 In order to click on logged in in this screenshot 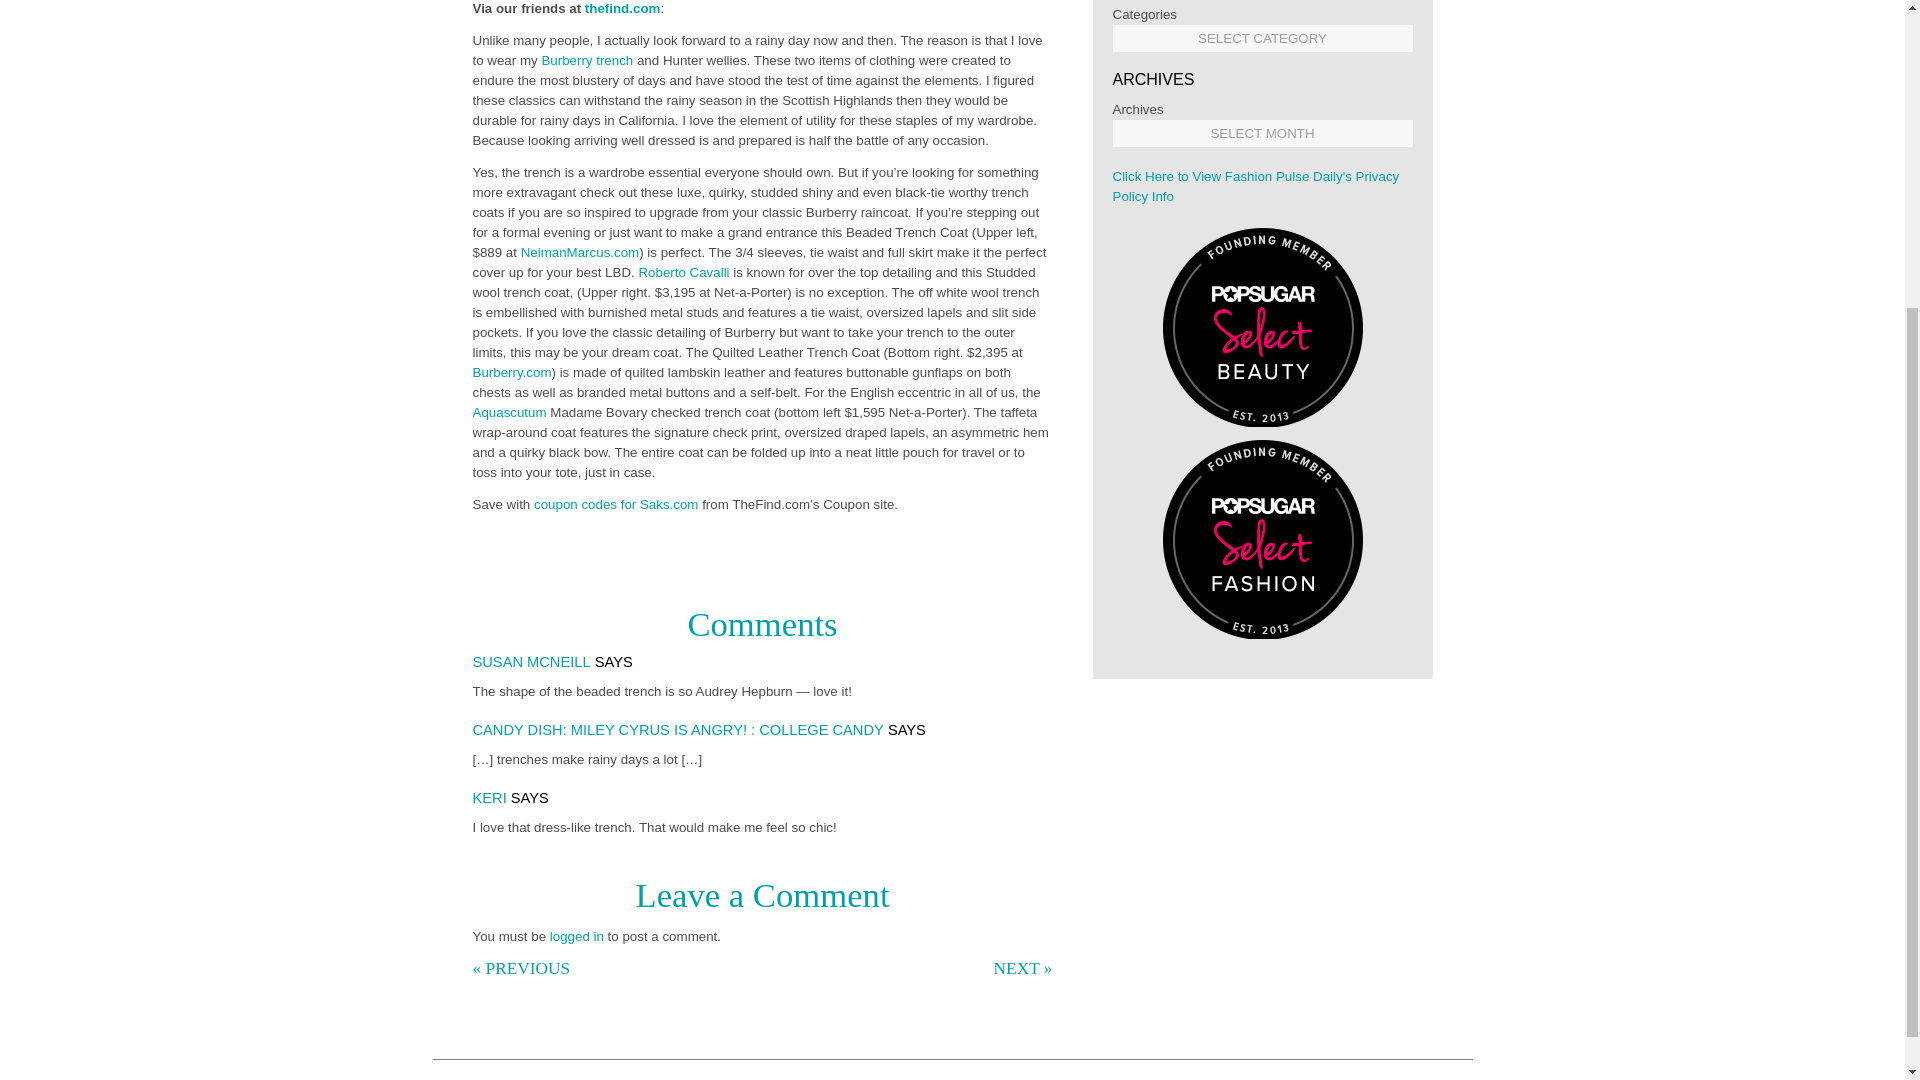, I will do `click(576, 936)`.